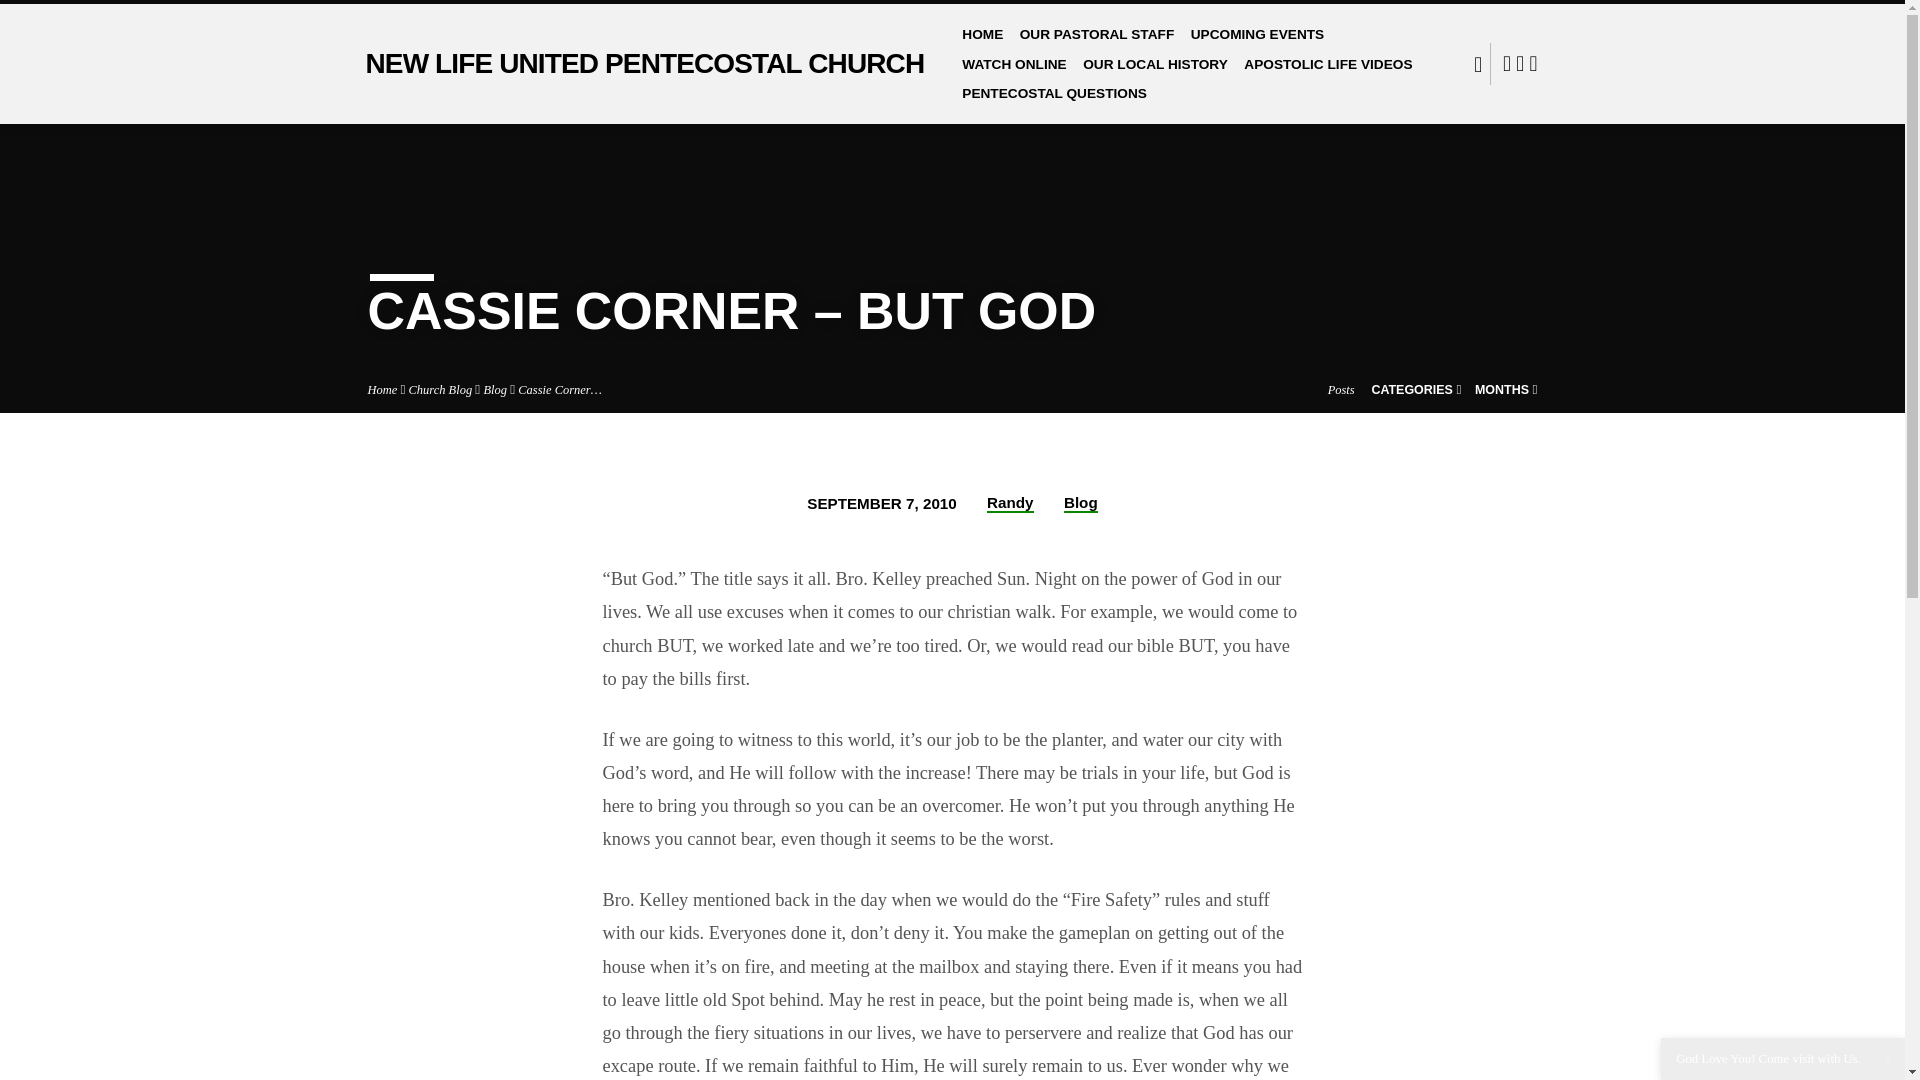 Image resolution: width=1920 pixels, height=1080 pixels. Describe the element at coordinates (494, 390) in the screenshot. I see `Blog` at that location.